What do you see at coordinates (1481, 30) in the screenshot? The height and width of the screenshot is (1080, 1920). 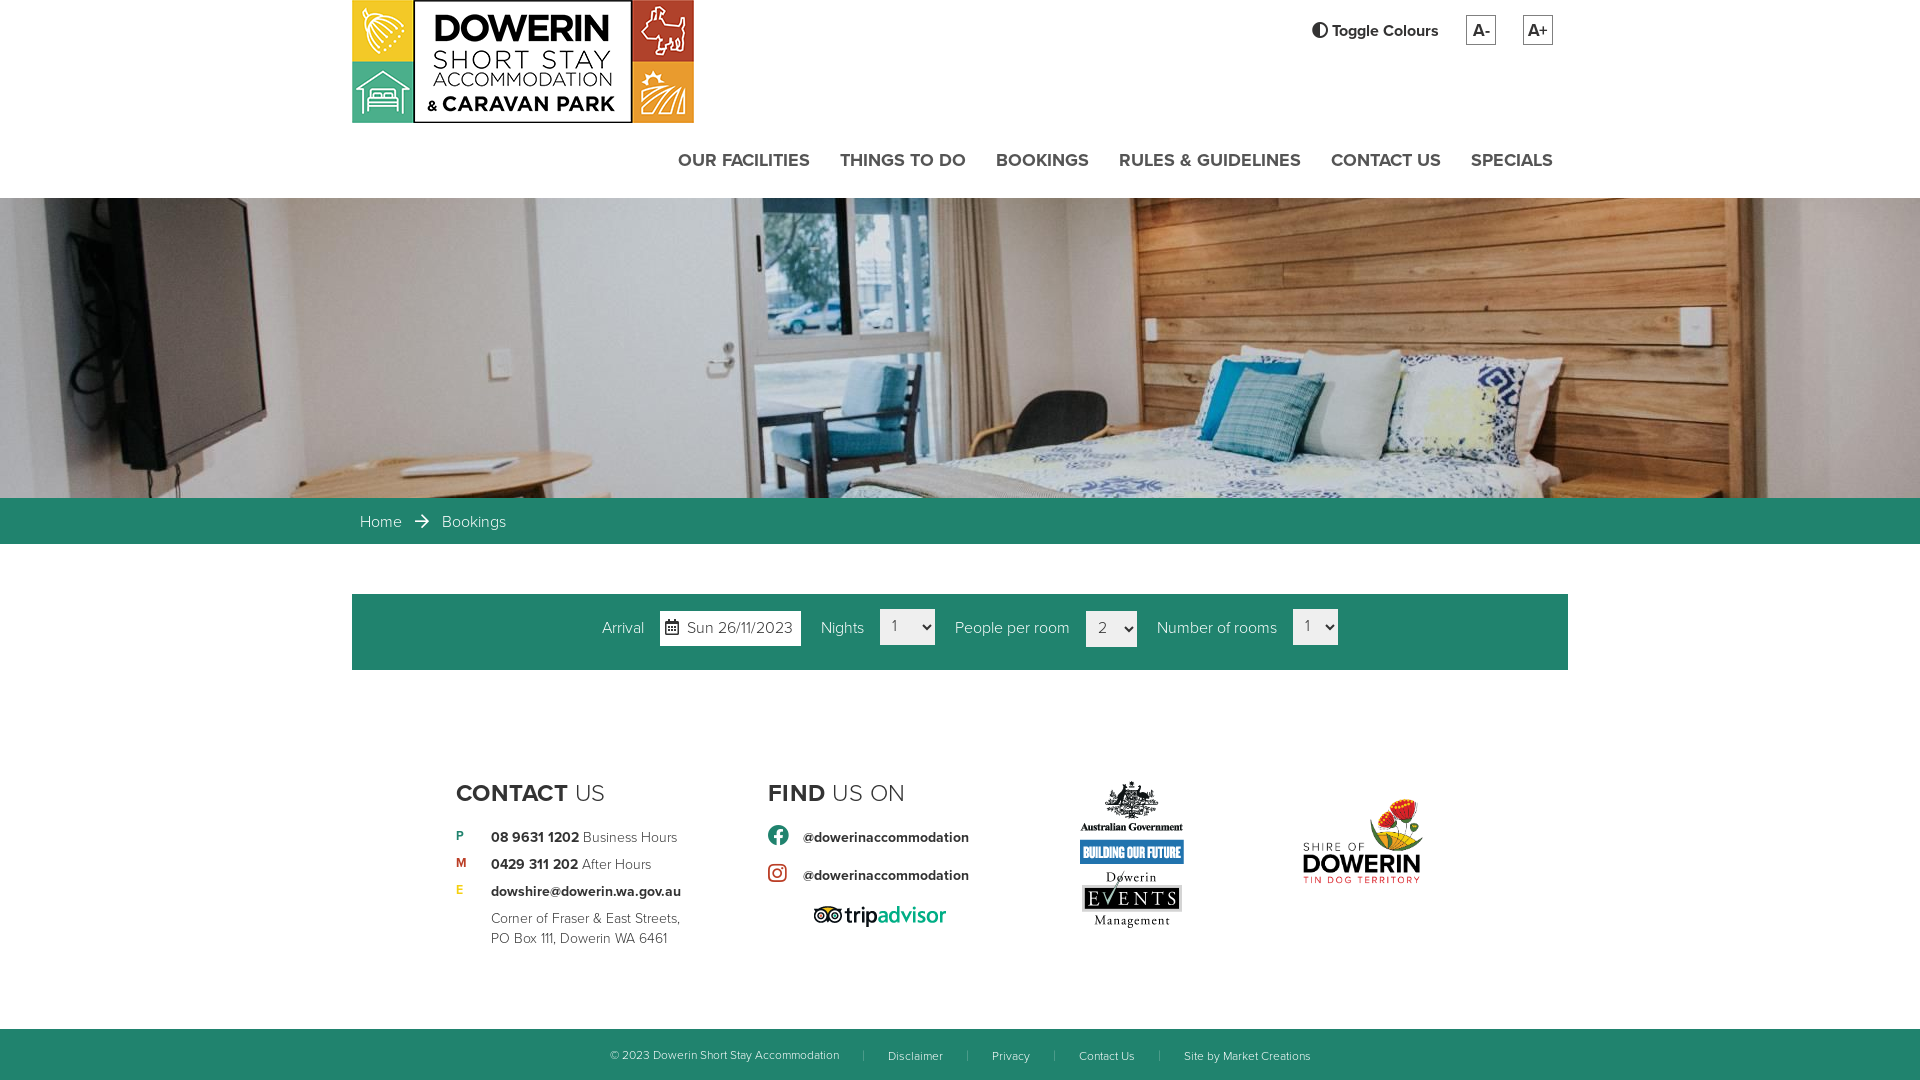 I see `A-` at bounding box center [1481, 30].